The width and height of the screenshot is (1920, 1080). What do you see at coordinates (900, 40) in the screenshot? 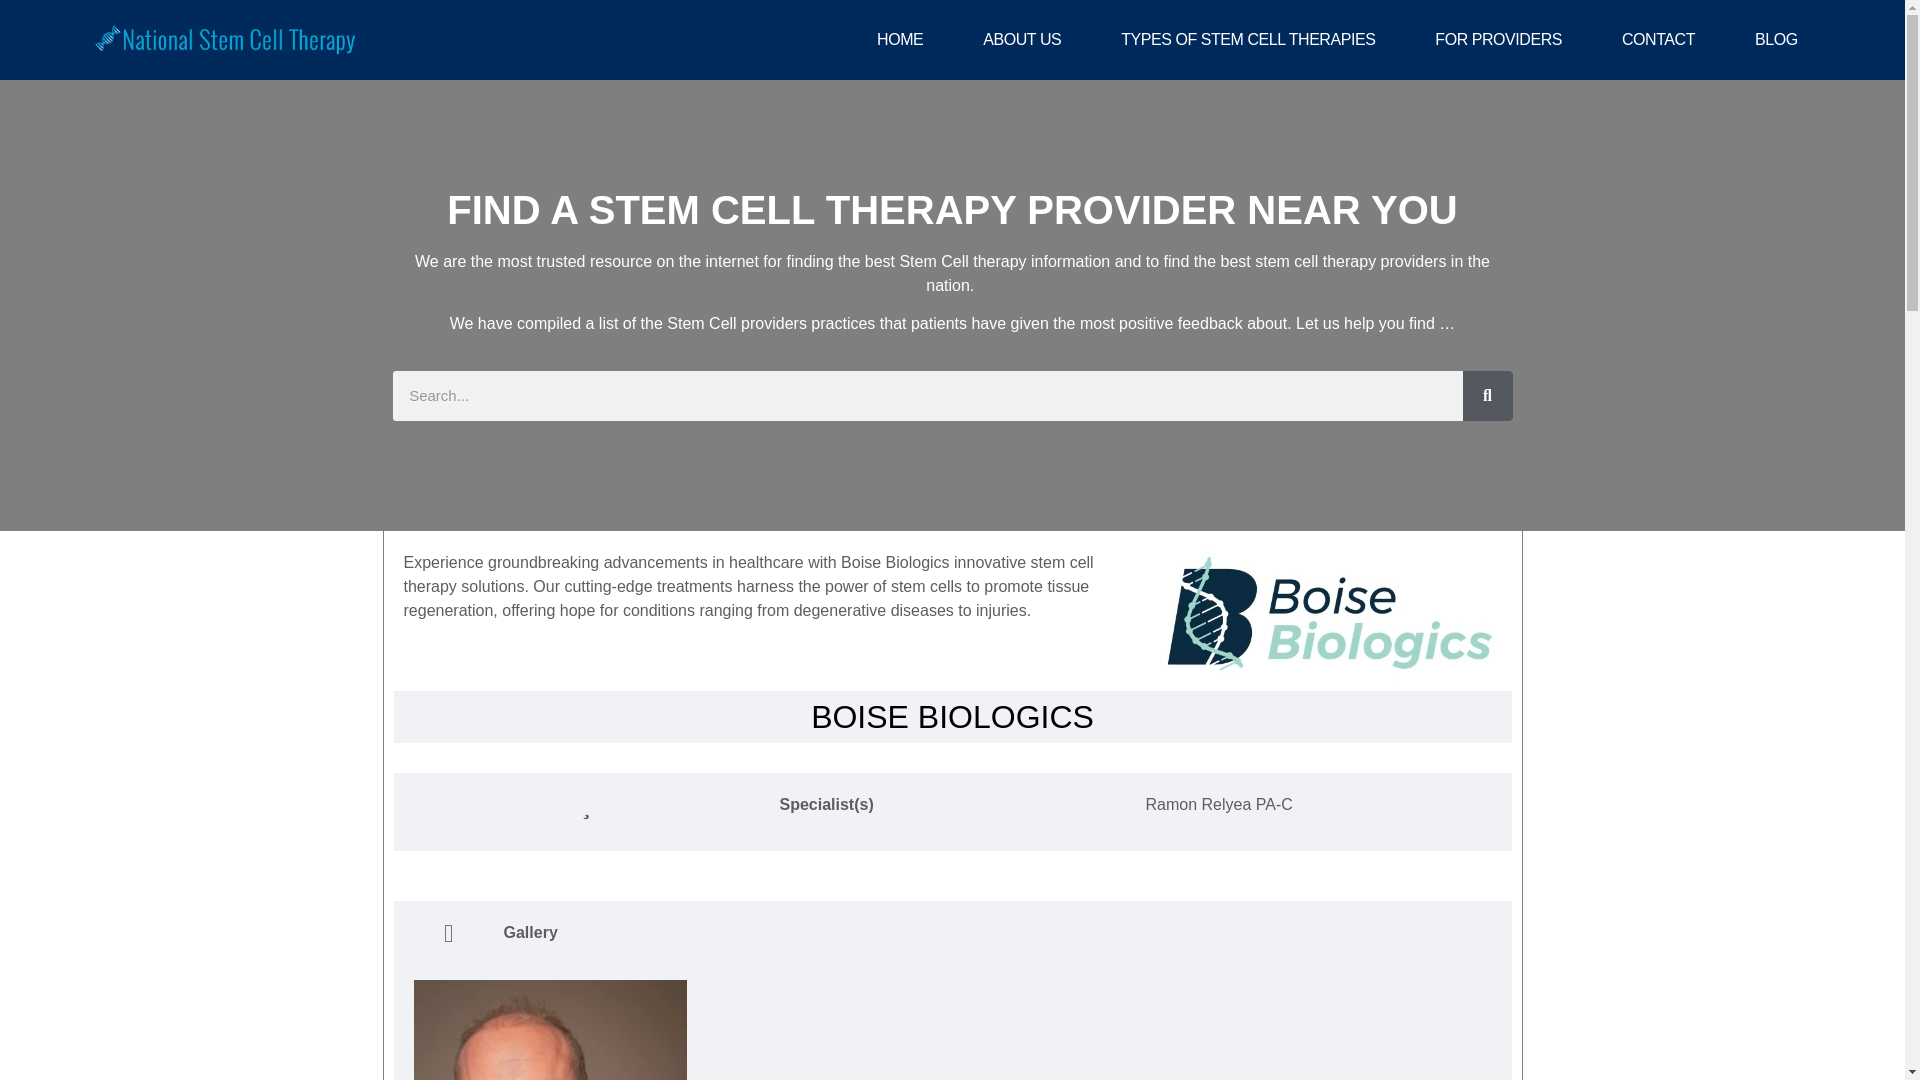
I see `HOME` at bounding box center [900, 40].